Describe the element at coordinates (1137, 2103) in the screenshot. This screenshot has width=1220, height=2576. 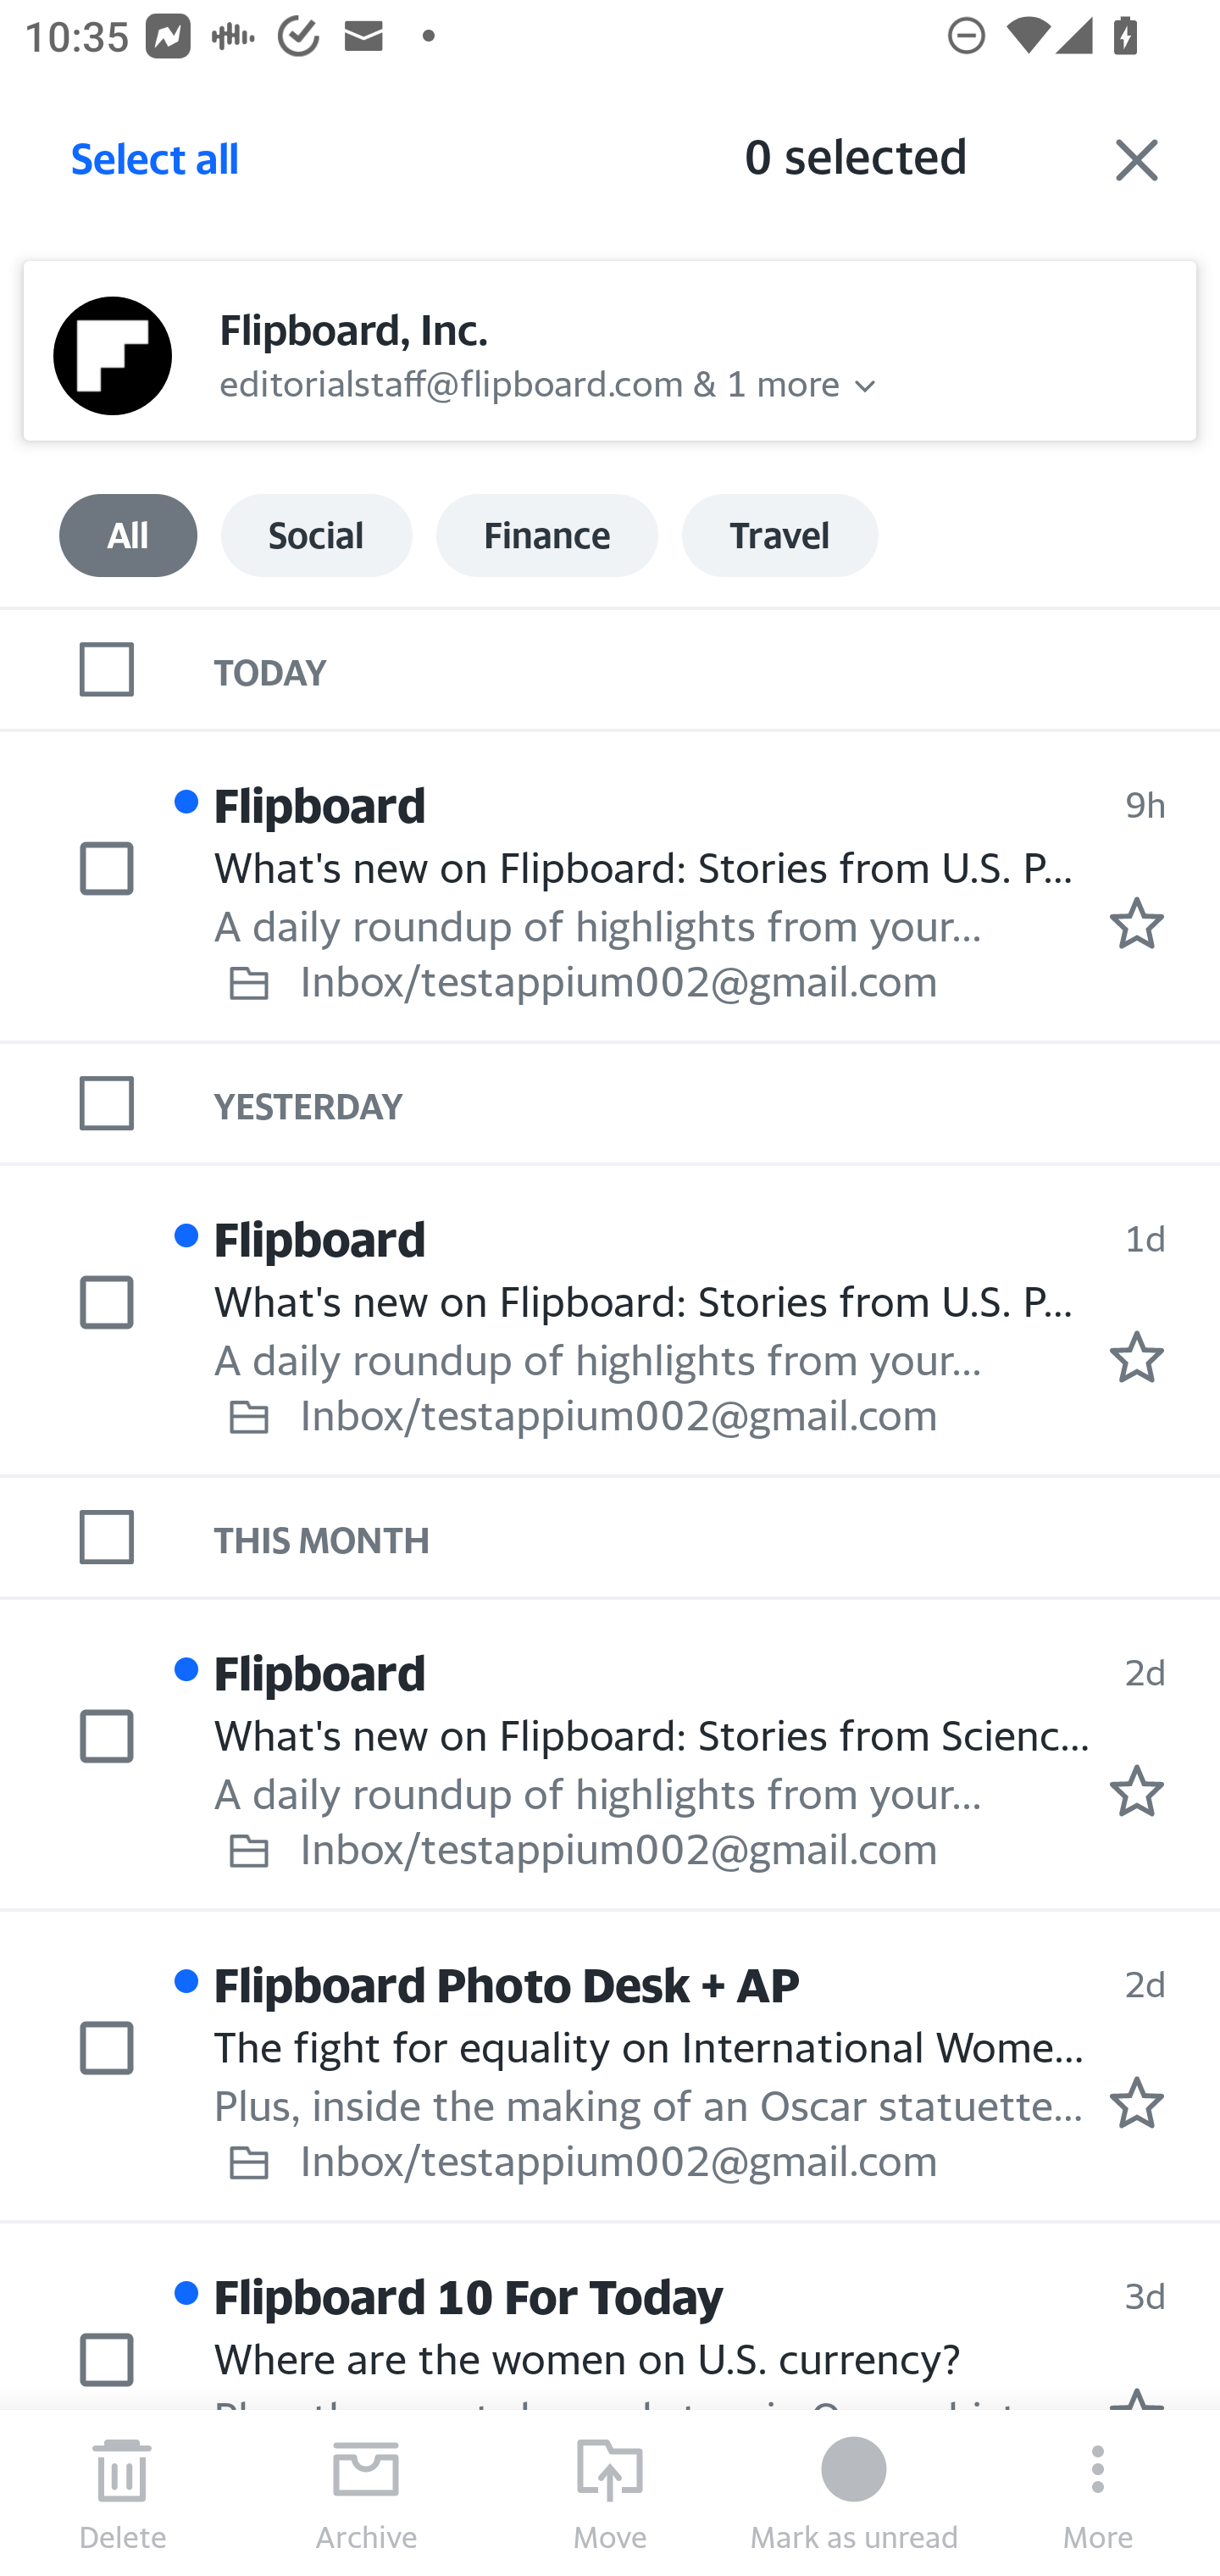
I see `Mark as starred.` at that location.